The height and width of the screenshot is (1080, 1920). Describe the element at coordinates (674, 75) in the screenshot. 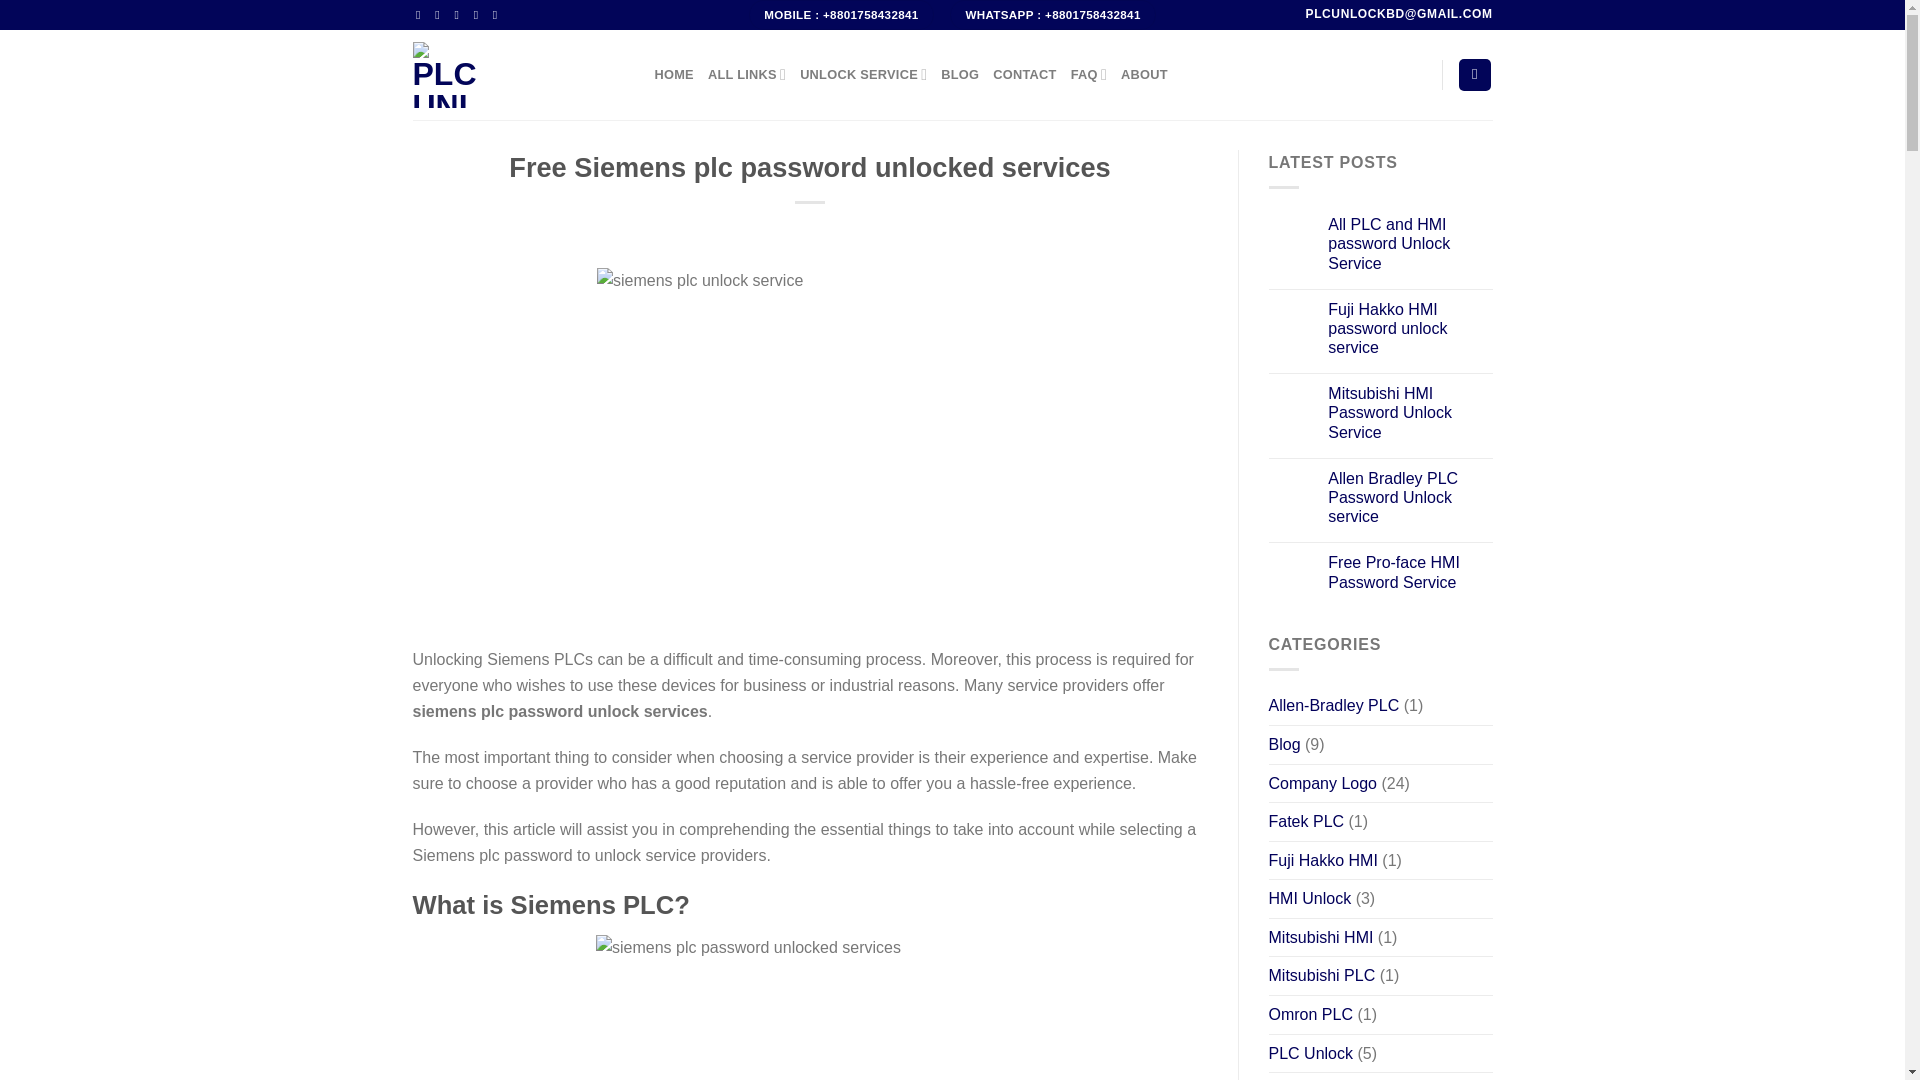

I see `HOME` at that location.